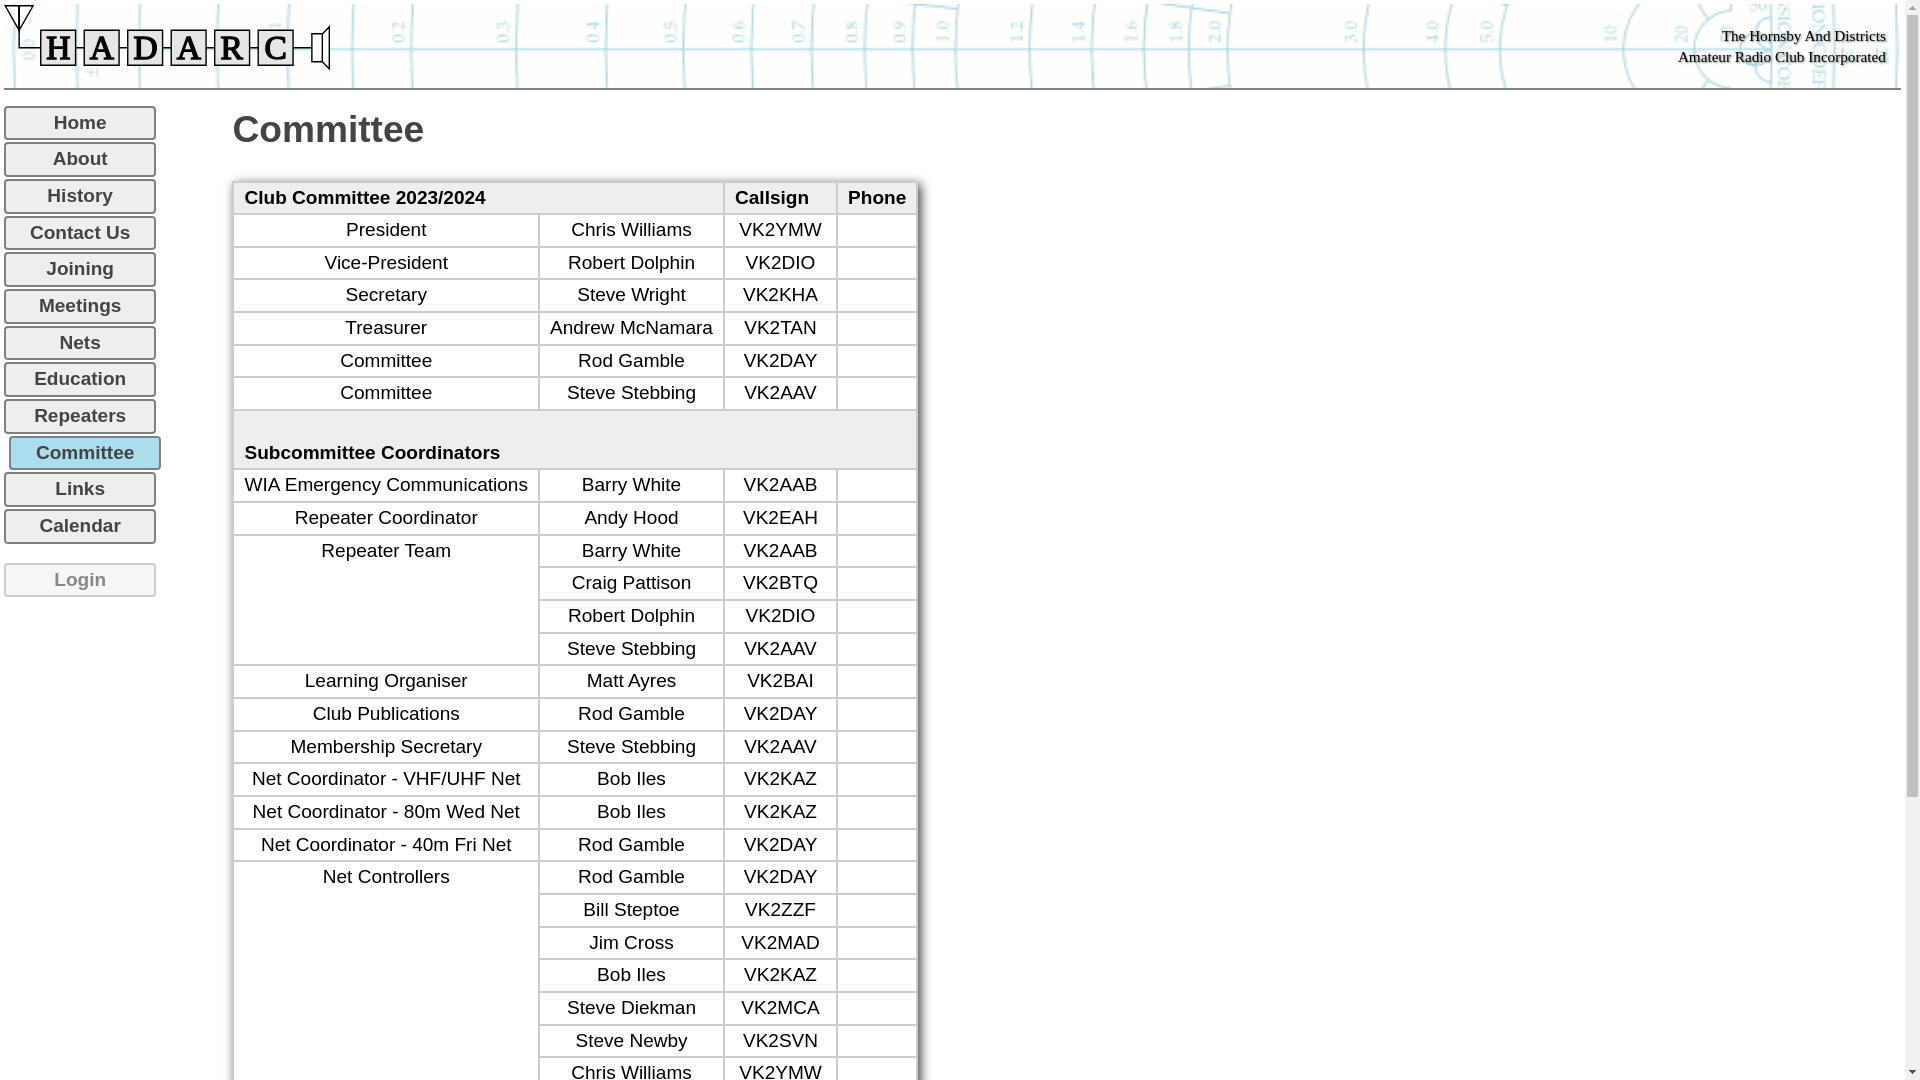 Image resolution: width=1920 pixels, height=1080 pixels. I want to click on Repeaters, so click(80, 416).